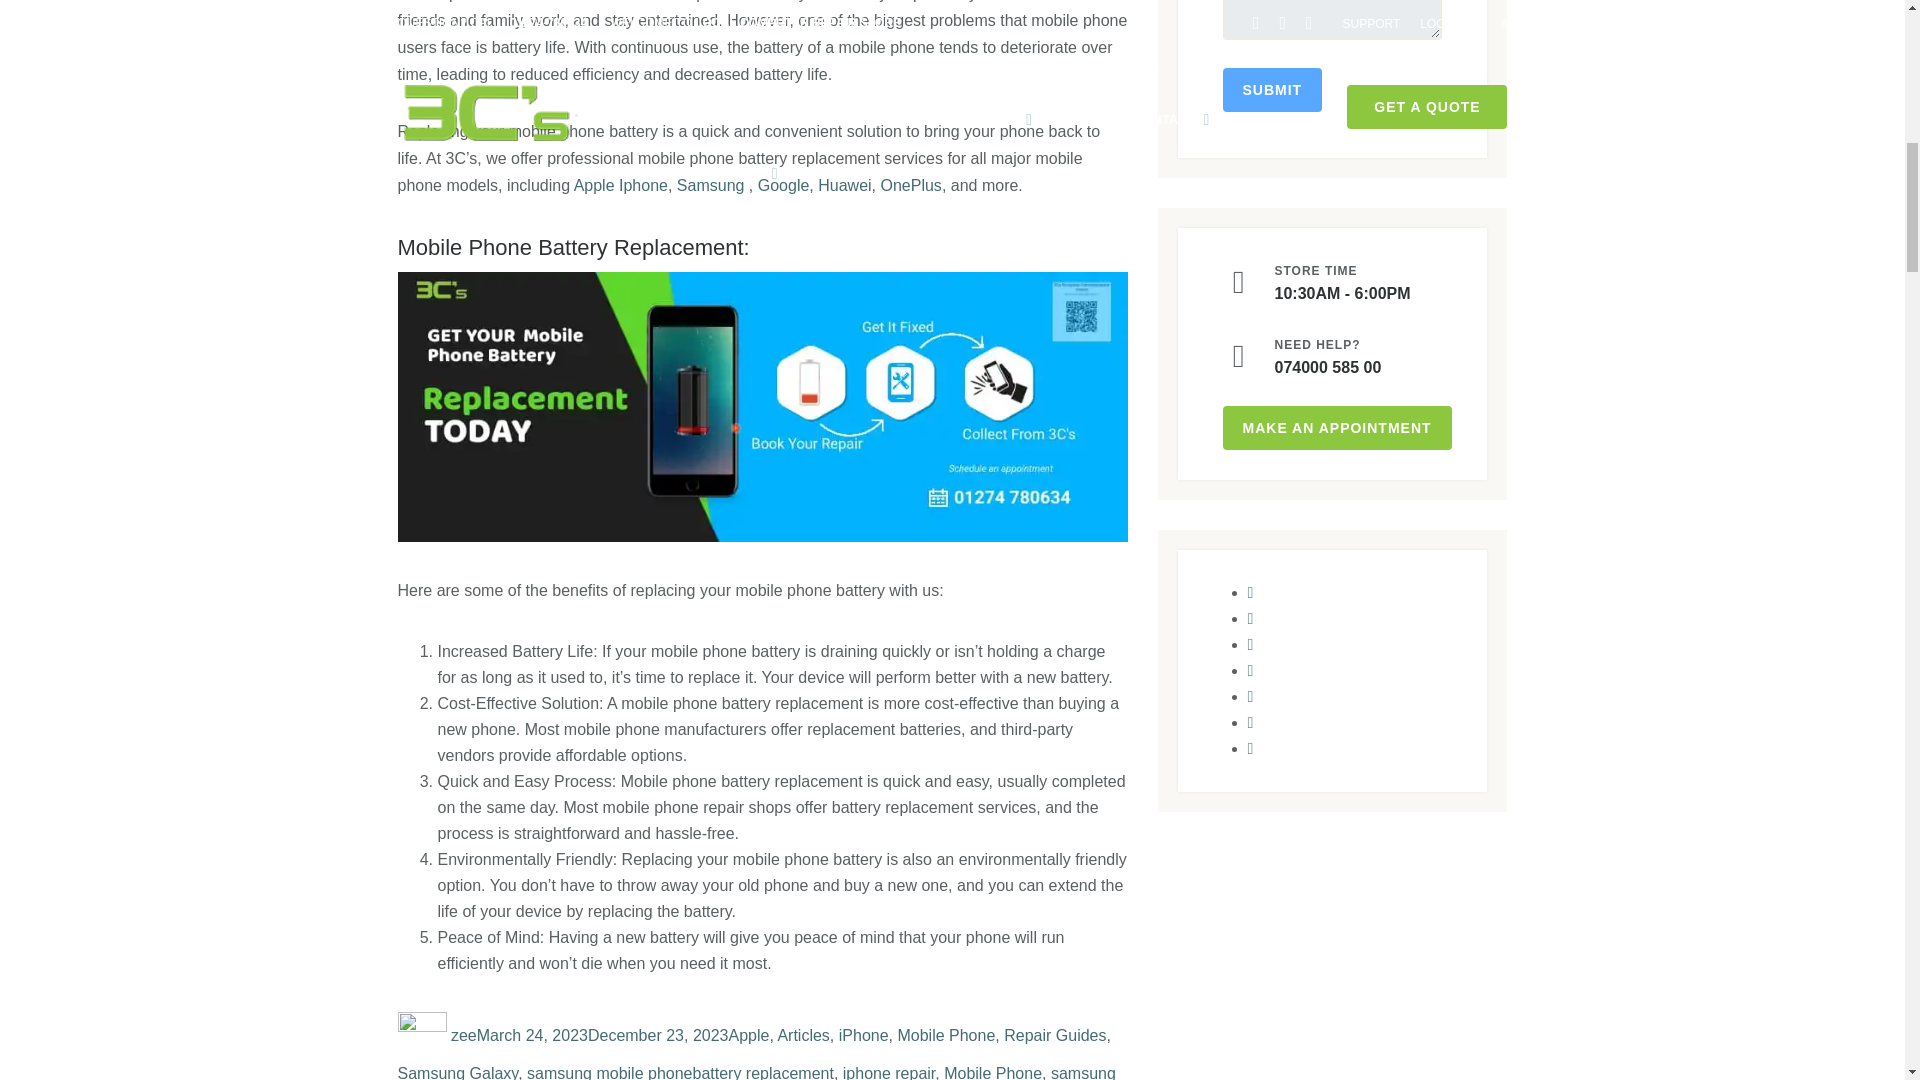 This screenshot has height=1080, width=1920. I want to click on Samsung, so click(710, 186).